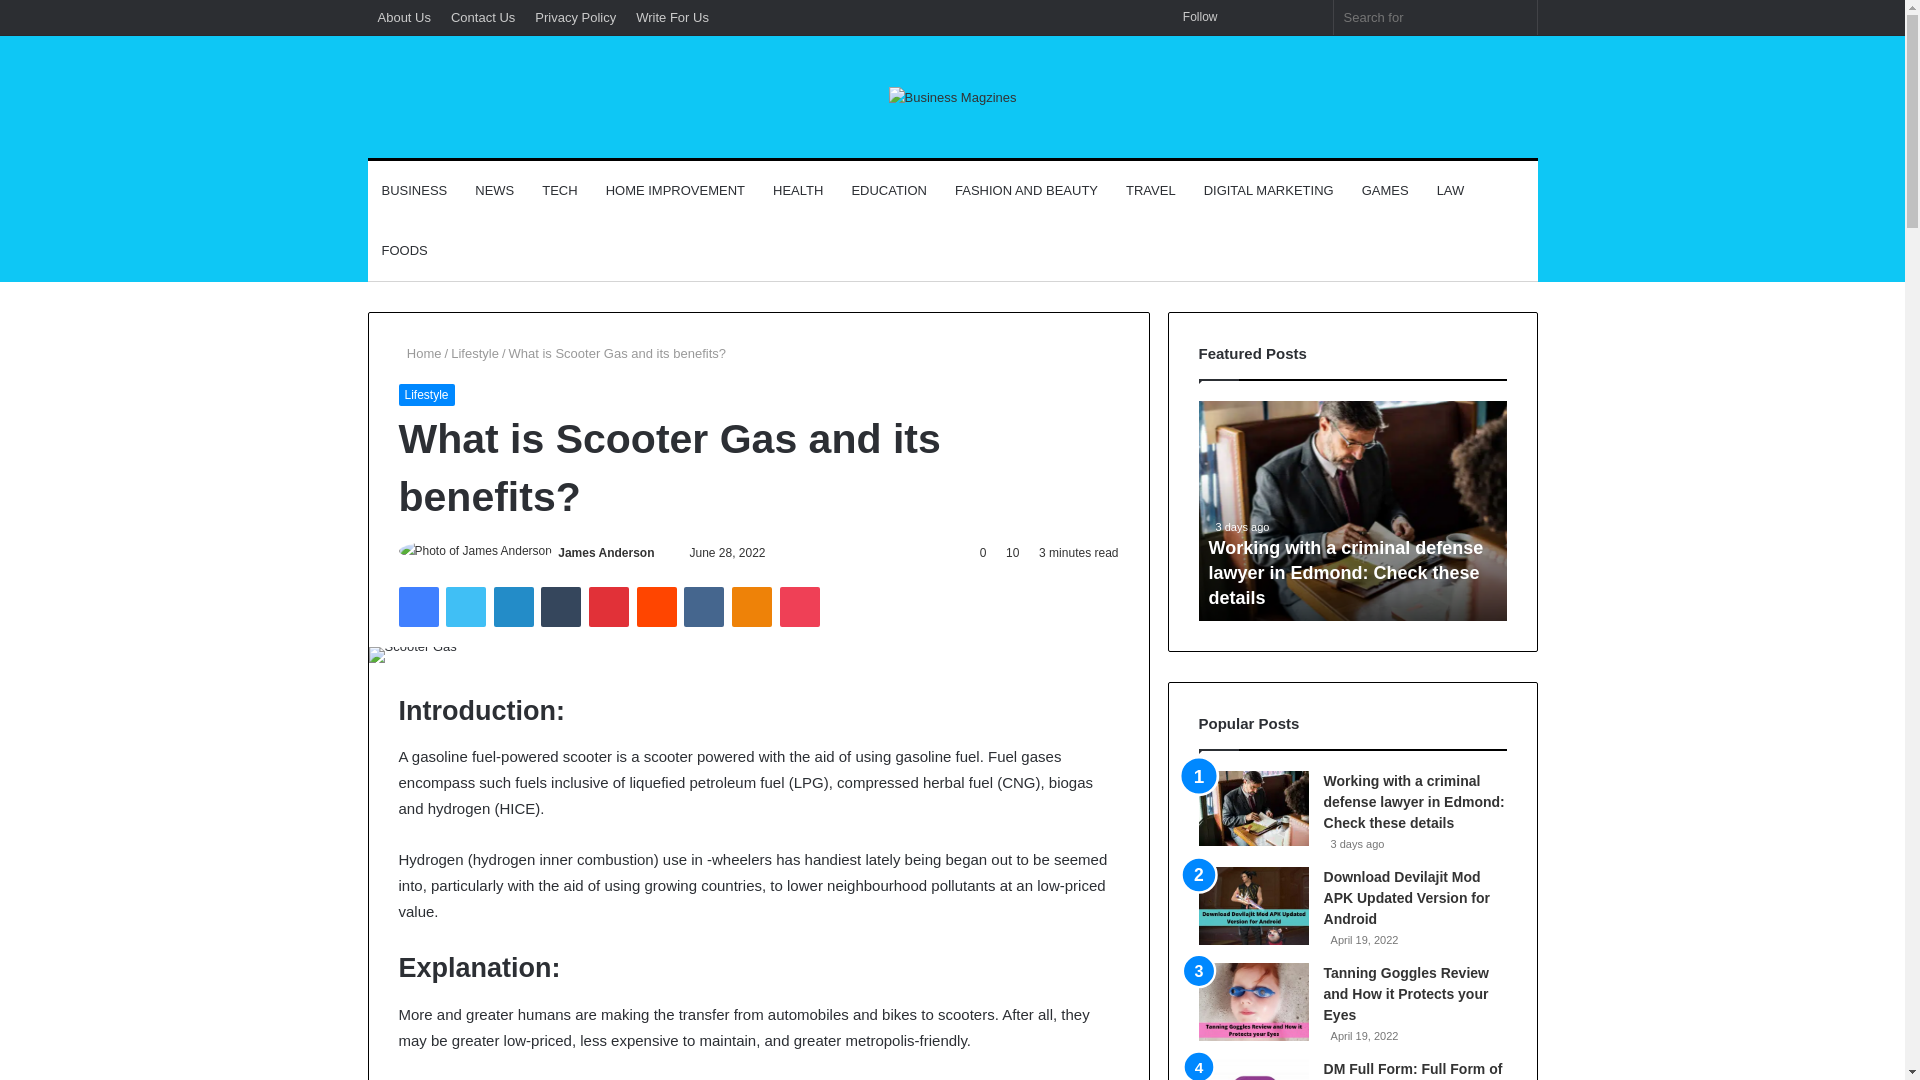 This screenshot has height=1080, width=1920. What do you see at coordinates (674, 190) in the screenshot?
I see `HOME IMPROVEMENT` at bounding box center [674, 190].